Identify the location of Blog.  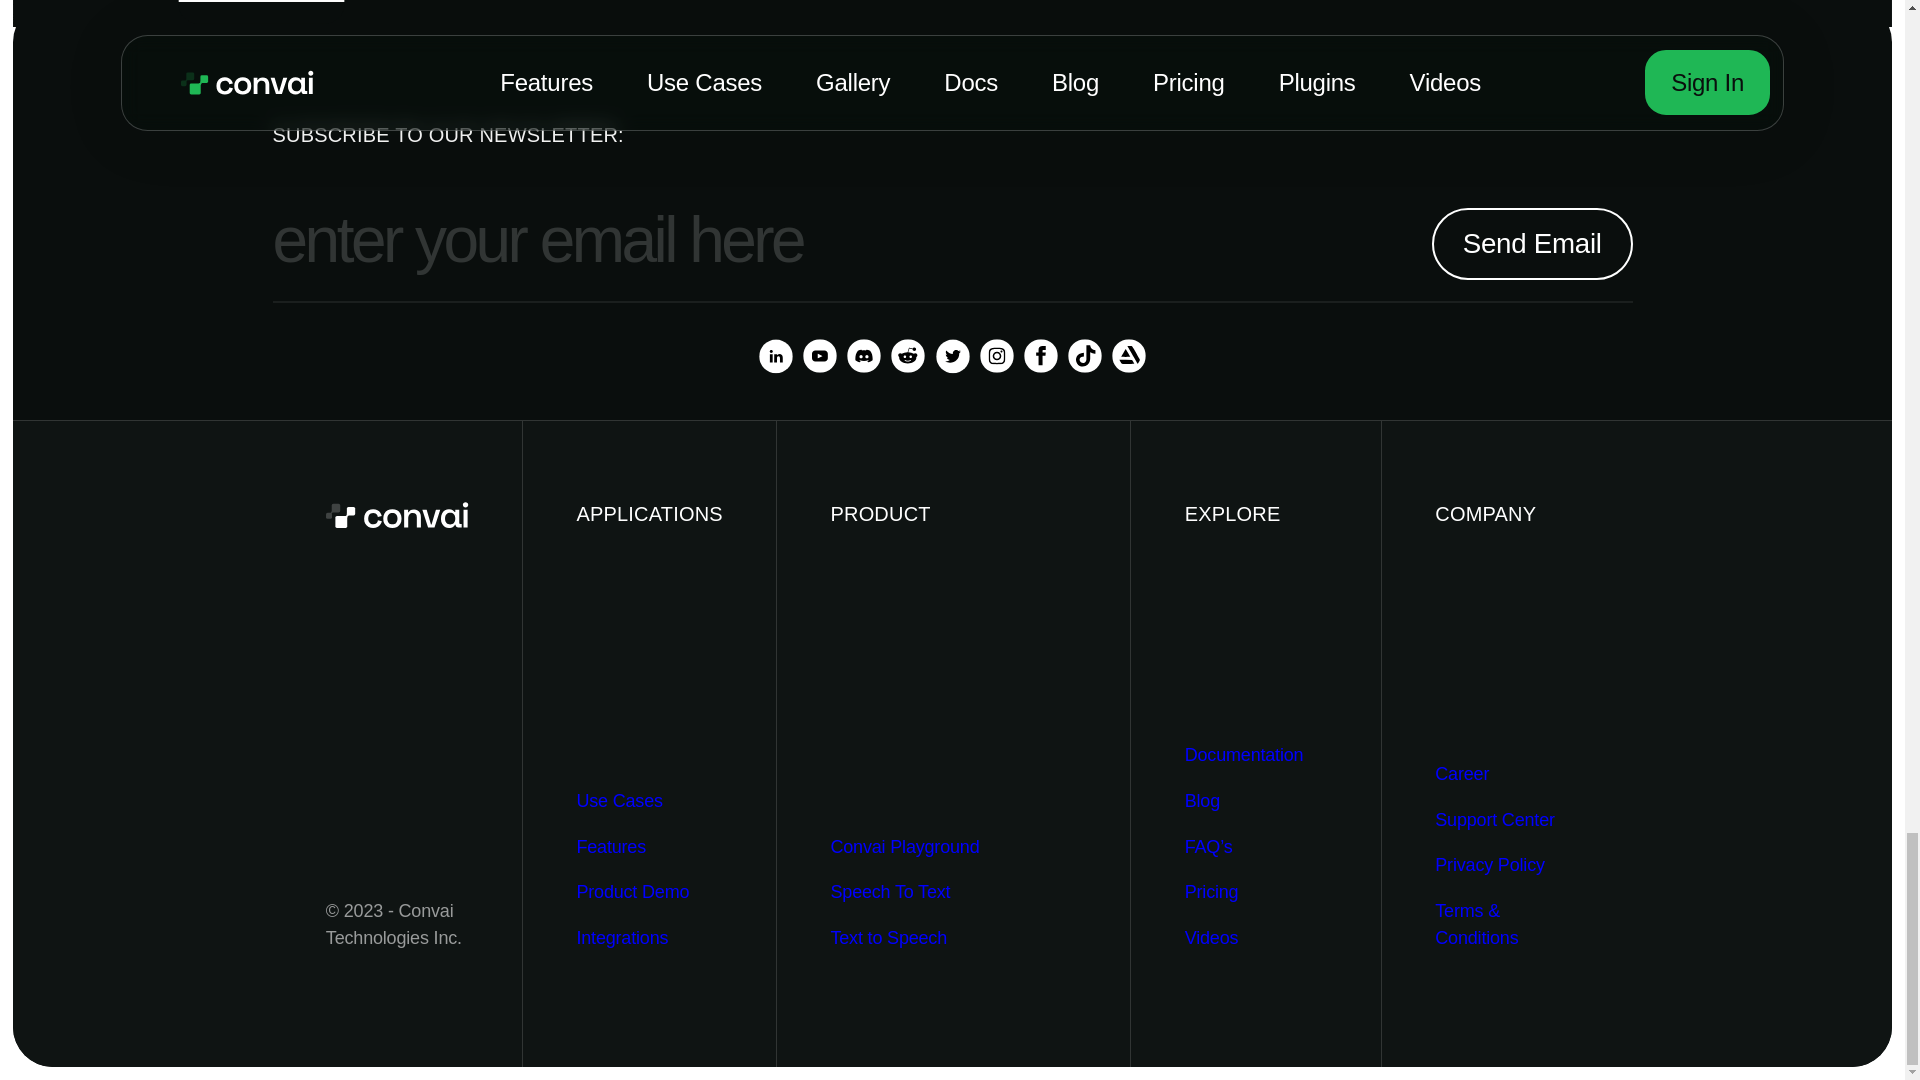
(1202, 802).